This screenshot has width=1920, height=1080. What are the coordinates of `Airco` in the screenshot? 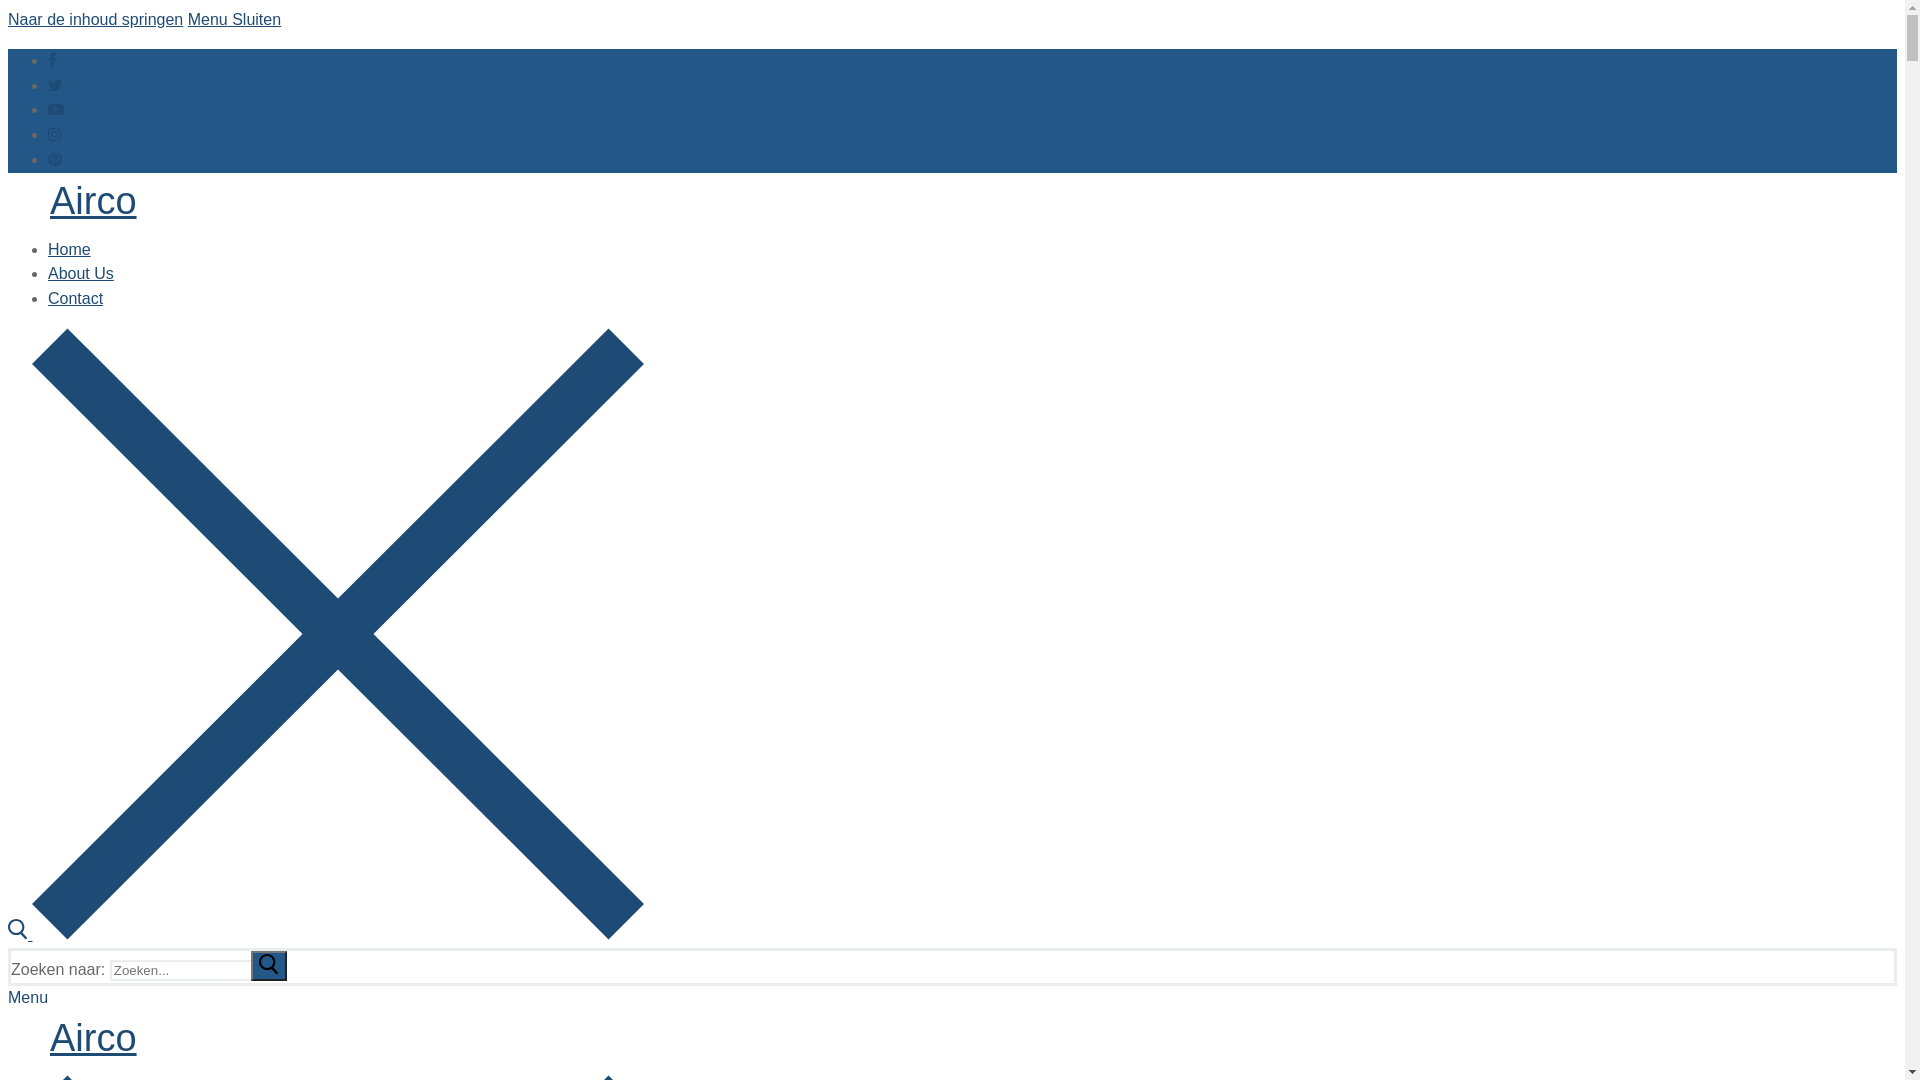 It's located at (94, 1038).